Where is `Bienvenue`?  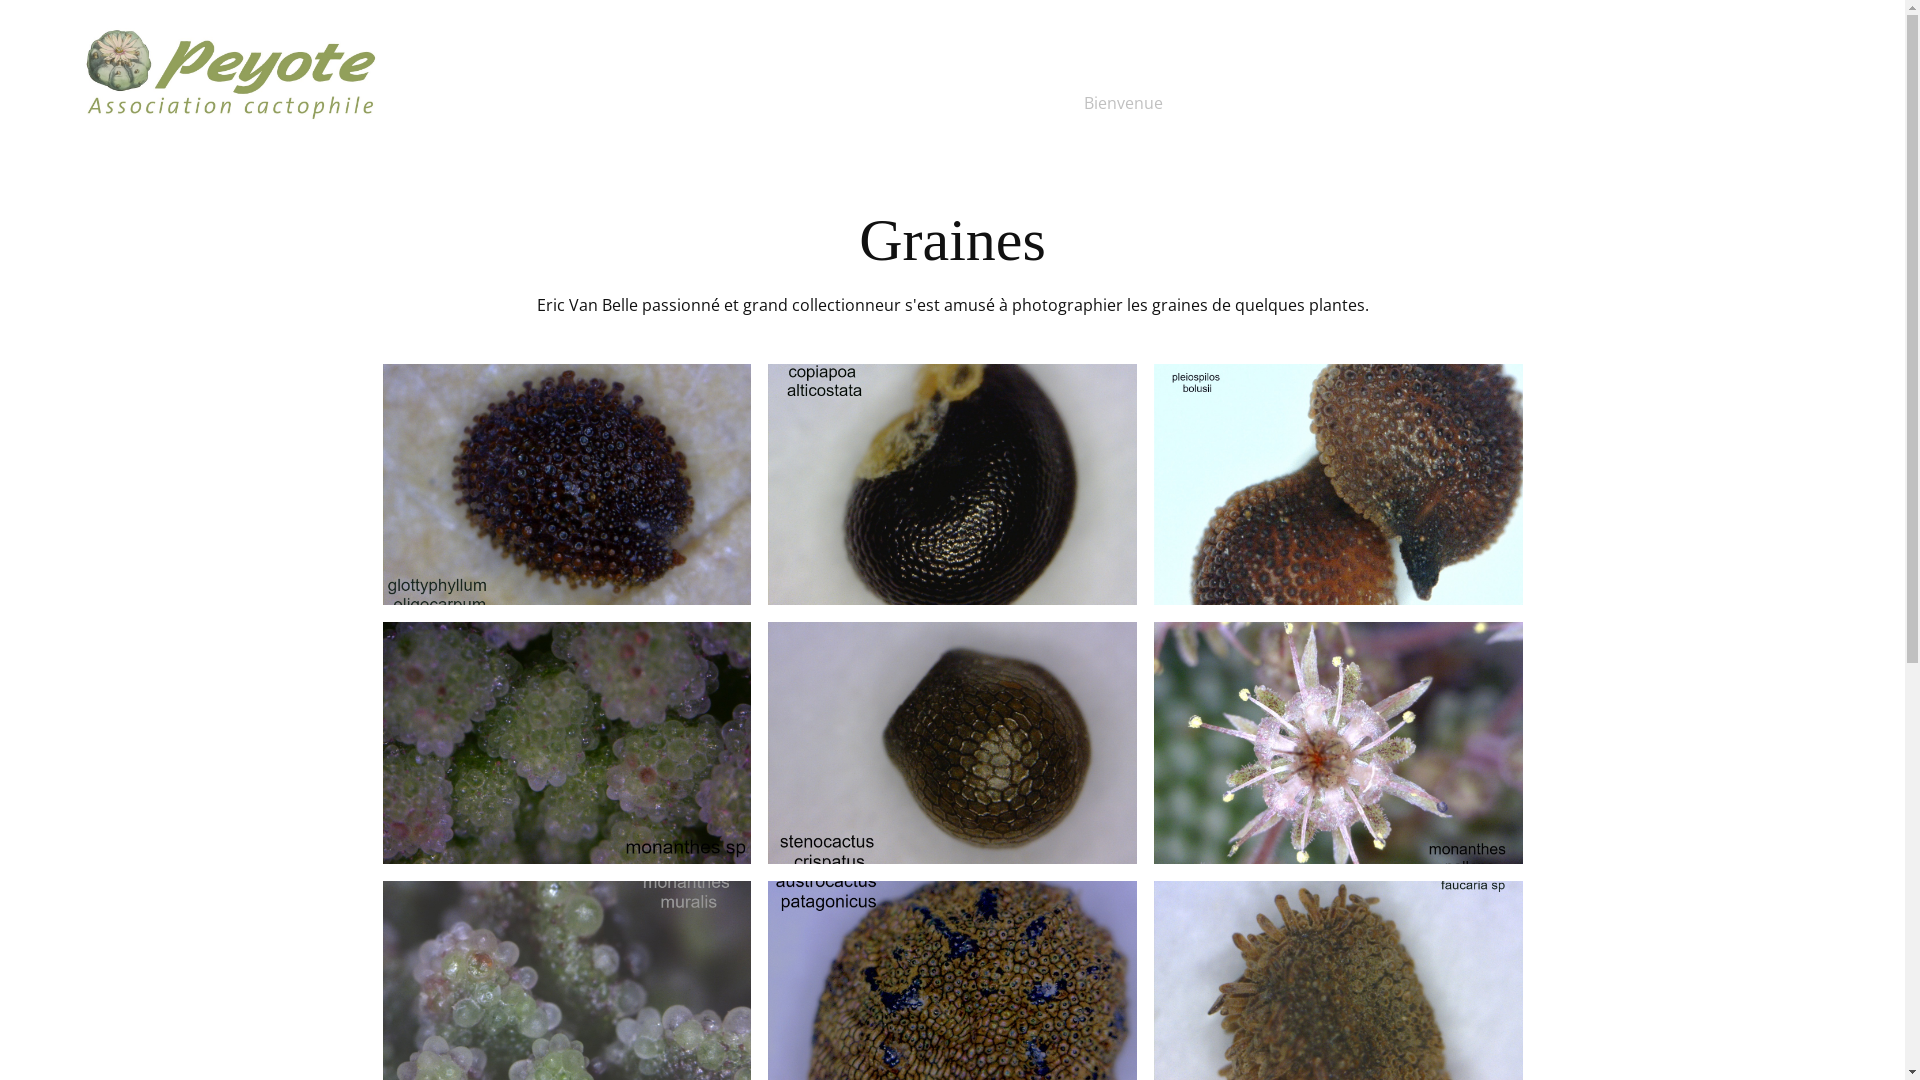
Bienvenue is located at coordinates (1124, 103).